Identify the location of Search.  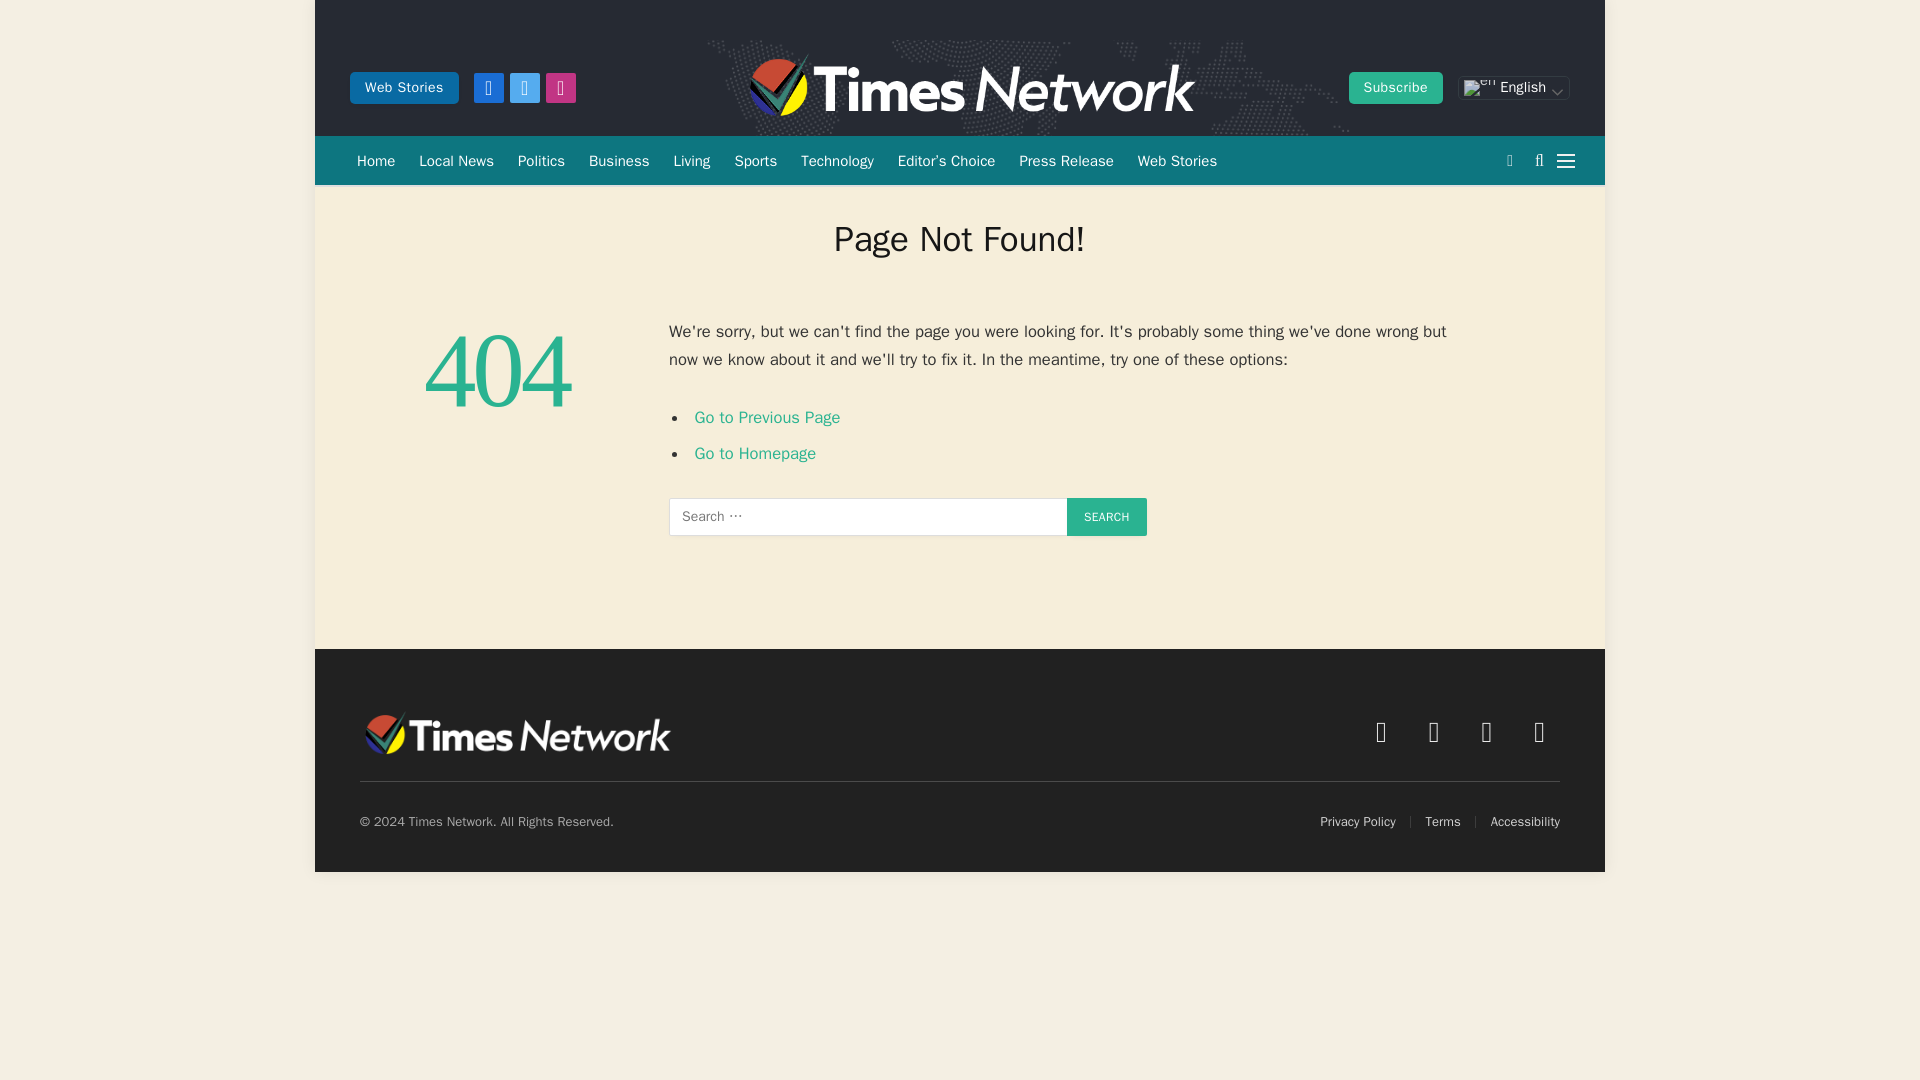
(1106, 516).